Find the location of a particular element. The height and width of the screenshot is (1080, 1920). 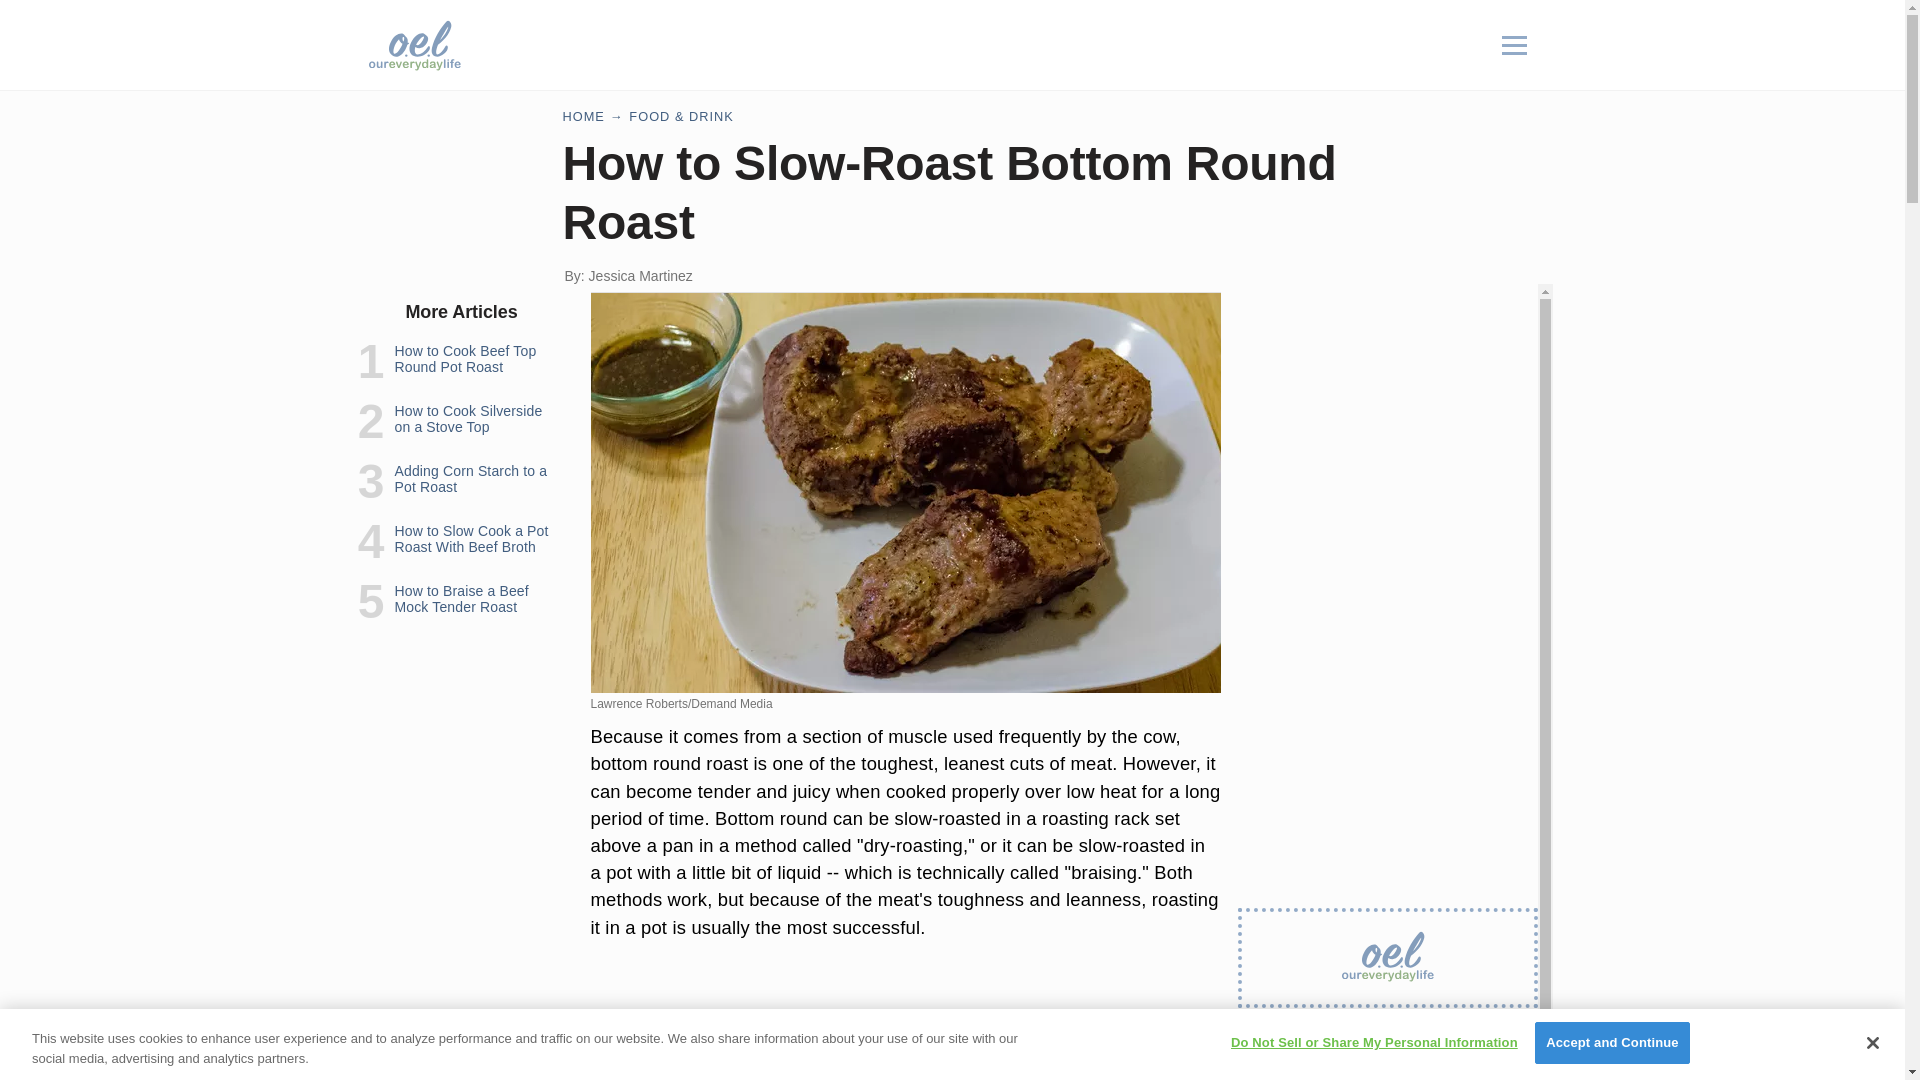

Adding Corn Starch to a Pot Roast is located at coordinates (470, 478).